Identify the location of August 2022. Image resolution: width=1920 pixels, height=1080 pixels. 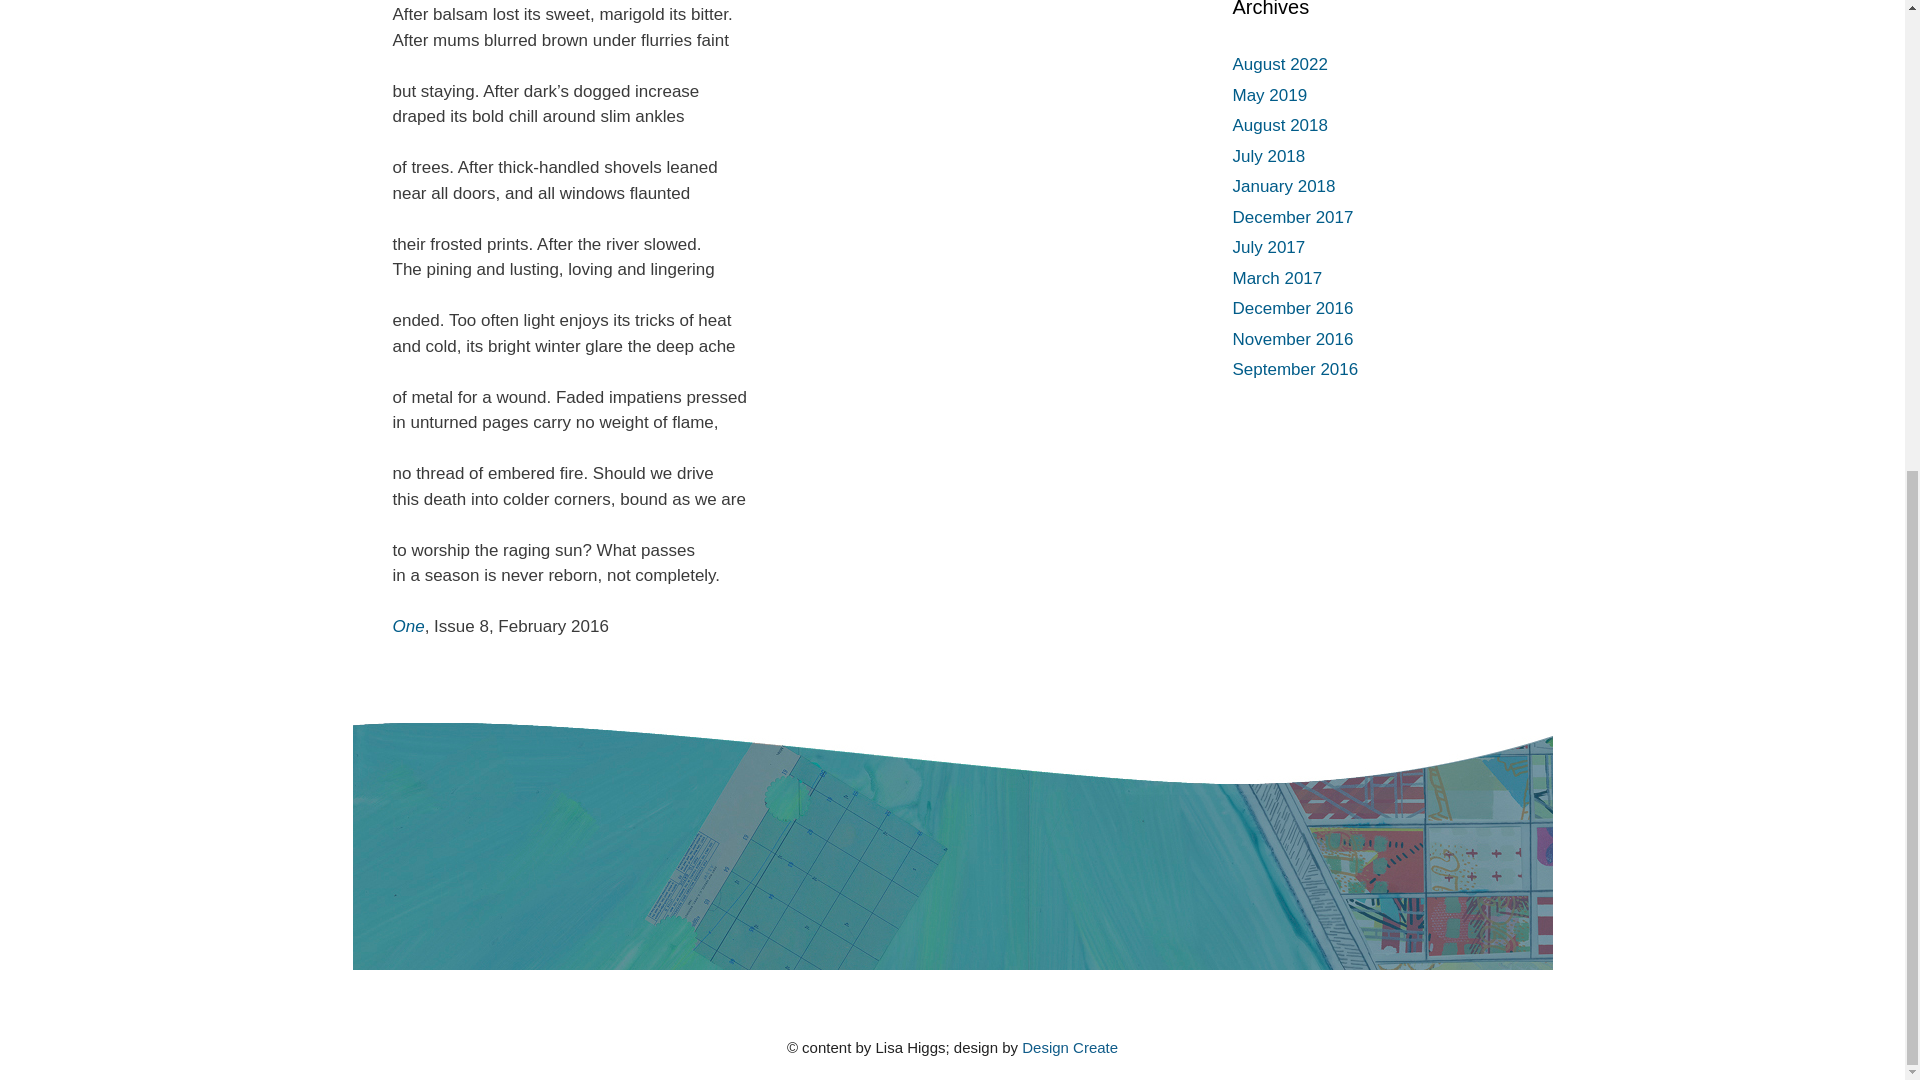
(1279, 64).